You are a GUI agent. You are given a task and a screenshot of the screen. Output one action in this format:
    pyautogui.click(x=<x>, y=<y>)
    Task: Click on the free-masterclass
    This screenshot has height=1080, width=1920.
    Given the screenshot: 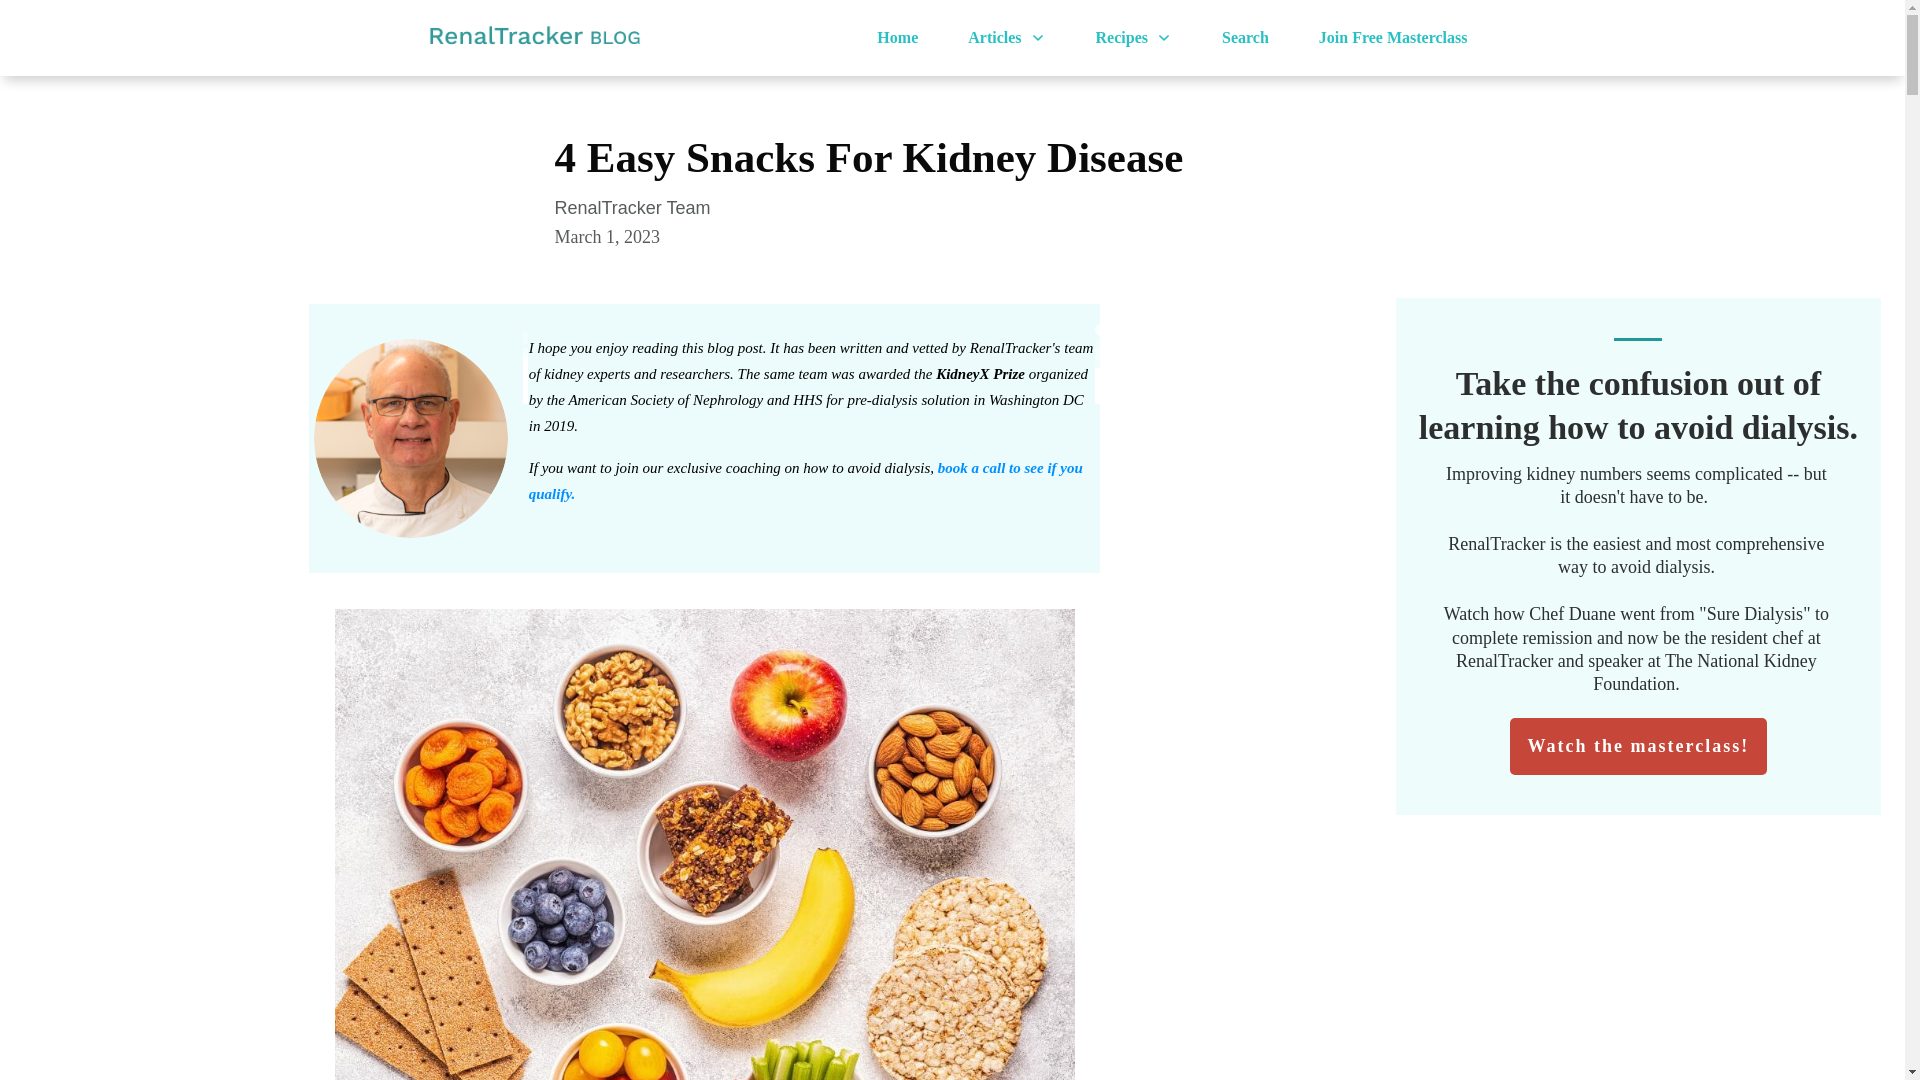 What is the action you would take?
    pyautogui.click(x=1394, y=38)
    